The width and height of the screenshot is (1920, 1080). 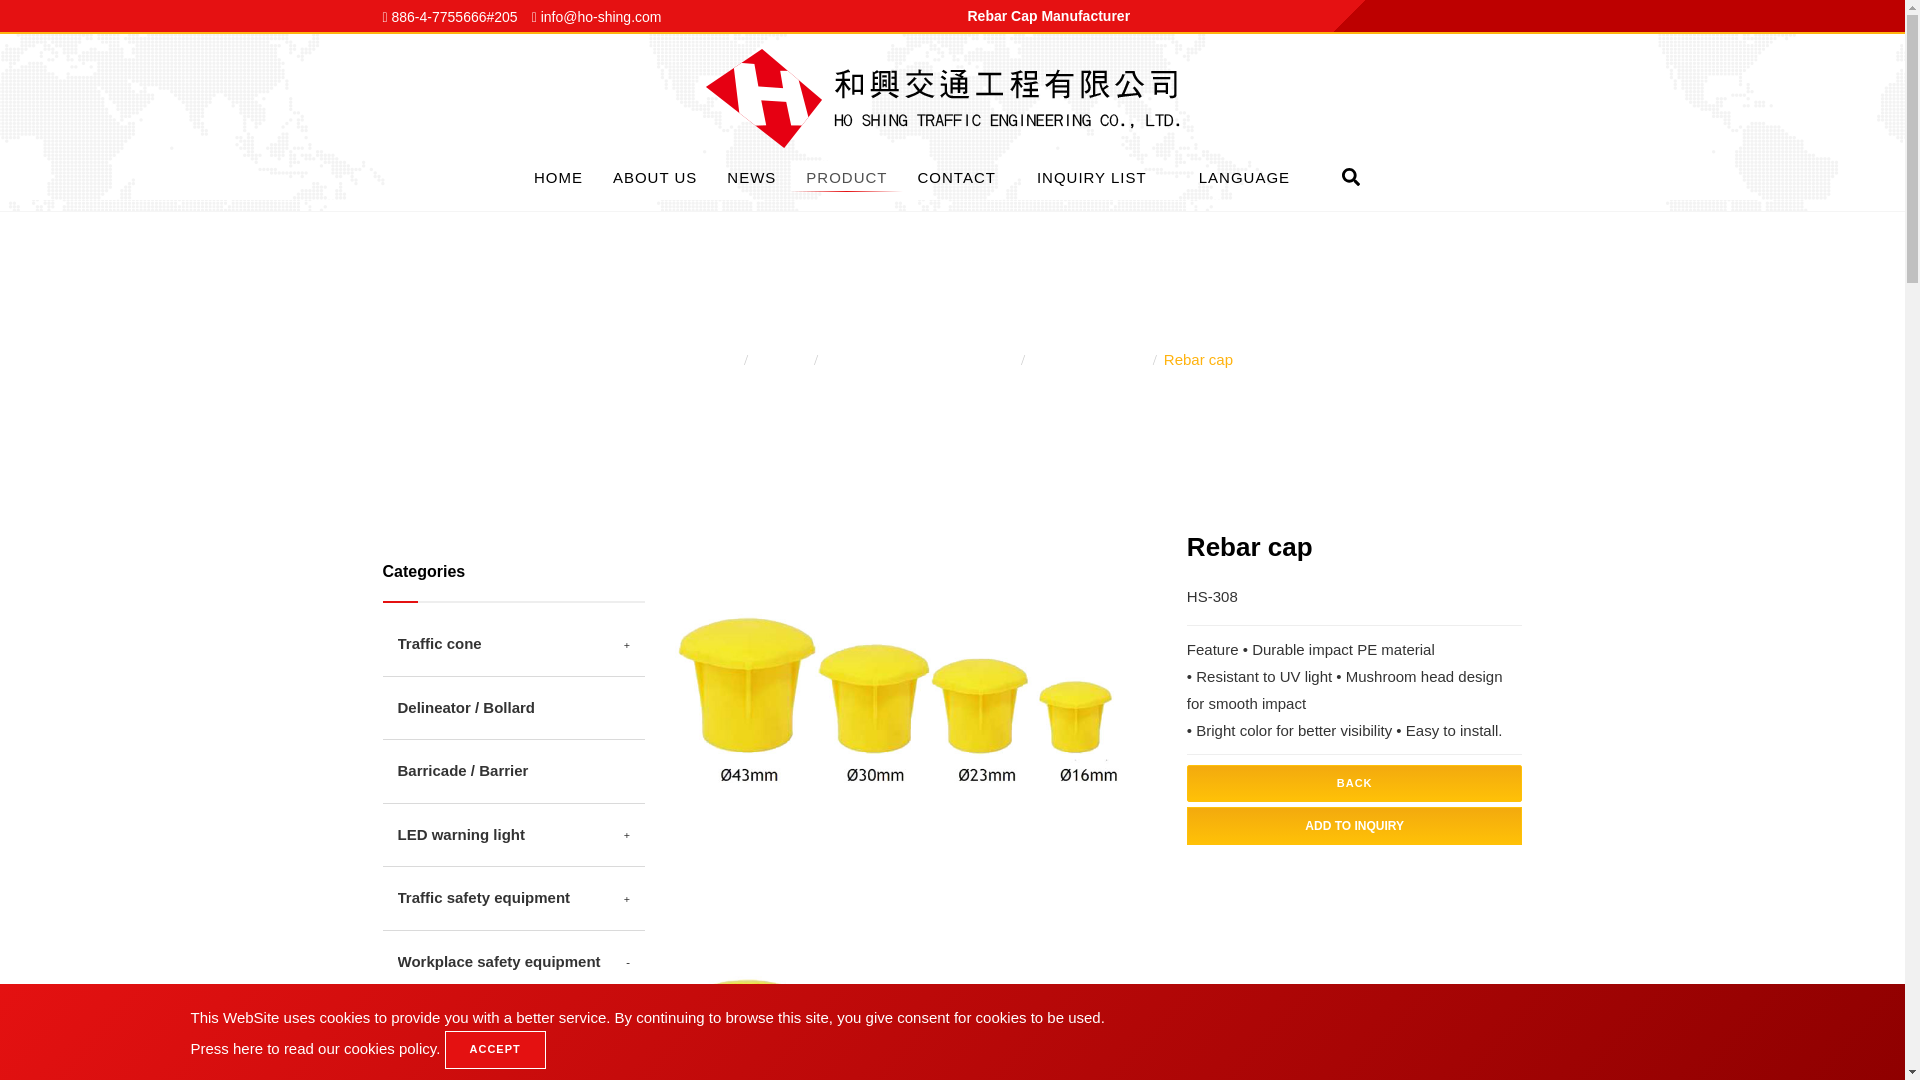 I want to click on HO Shing Traffic Engineering Co., Ltd., so click(x=952, y=96).